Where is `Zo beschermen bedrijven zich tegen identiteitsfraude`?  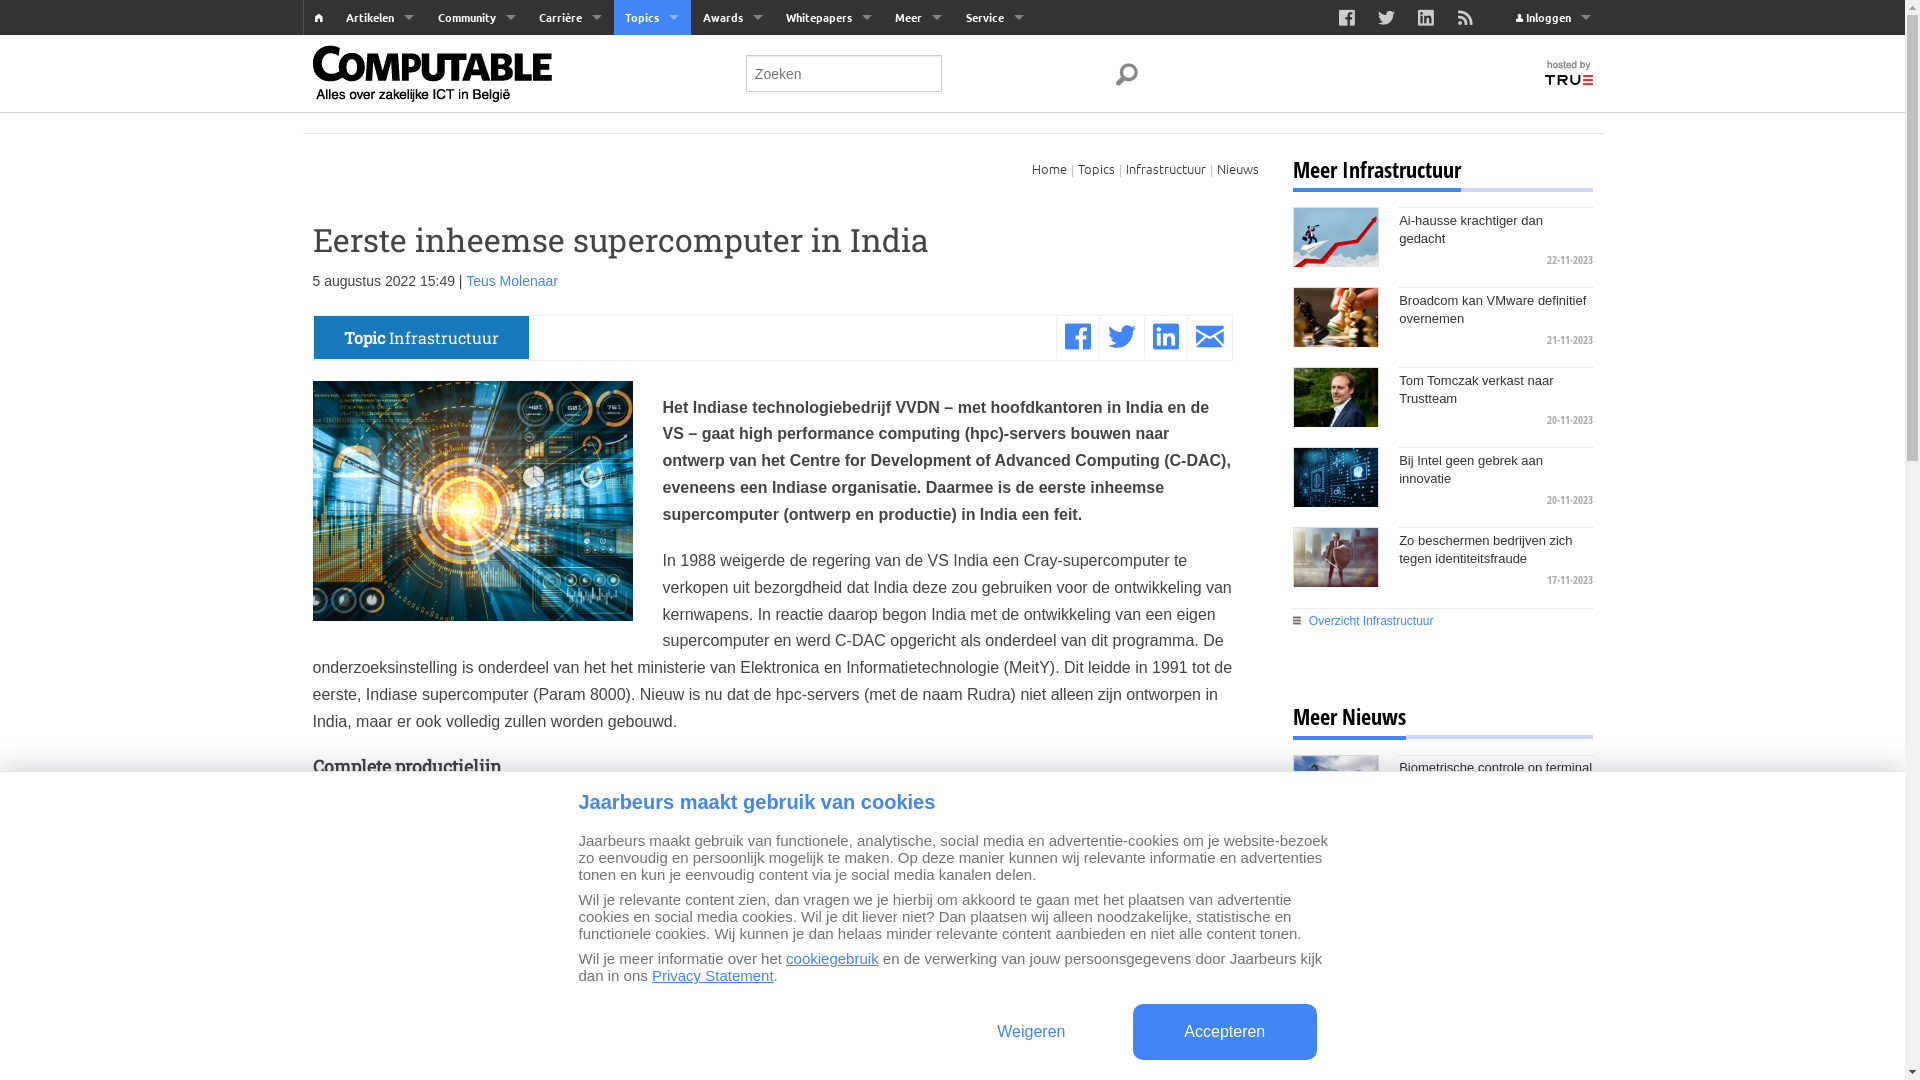
Zo beschermen bedrijven zich tegen identiteitsfraude is located at coordinates (1496, 550).